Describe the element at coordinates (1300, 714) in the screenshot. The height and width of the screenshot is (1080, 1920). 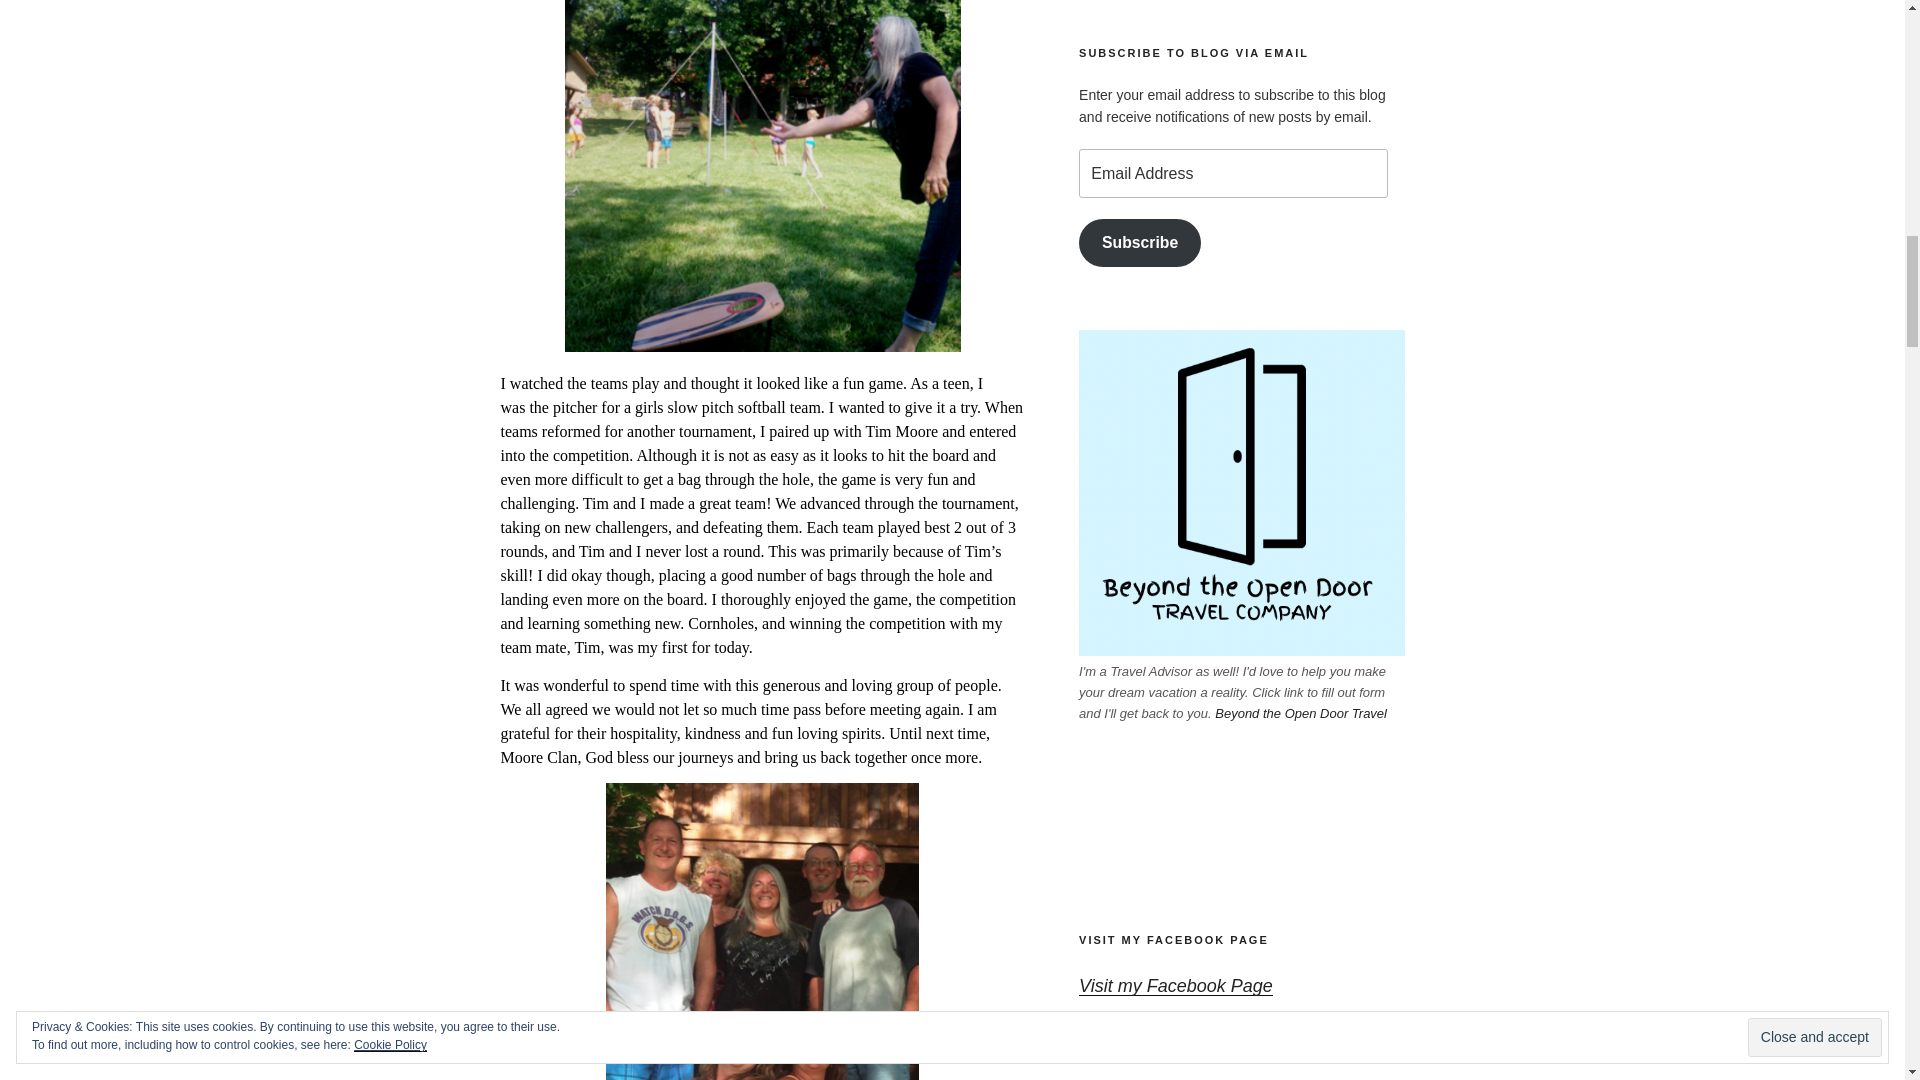
I see `Beyond the Open Door Travel` at that location.